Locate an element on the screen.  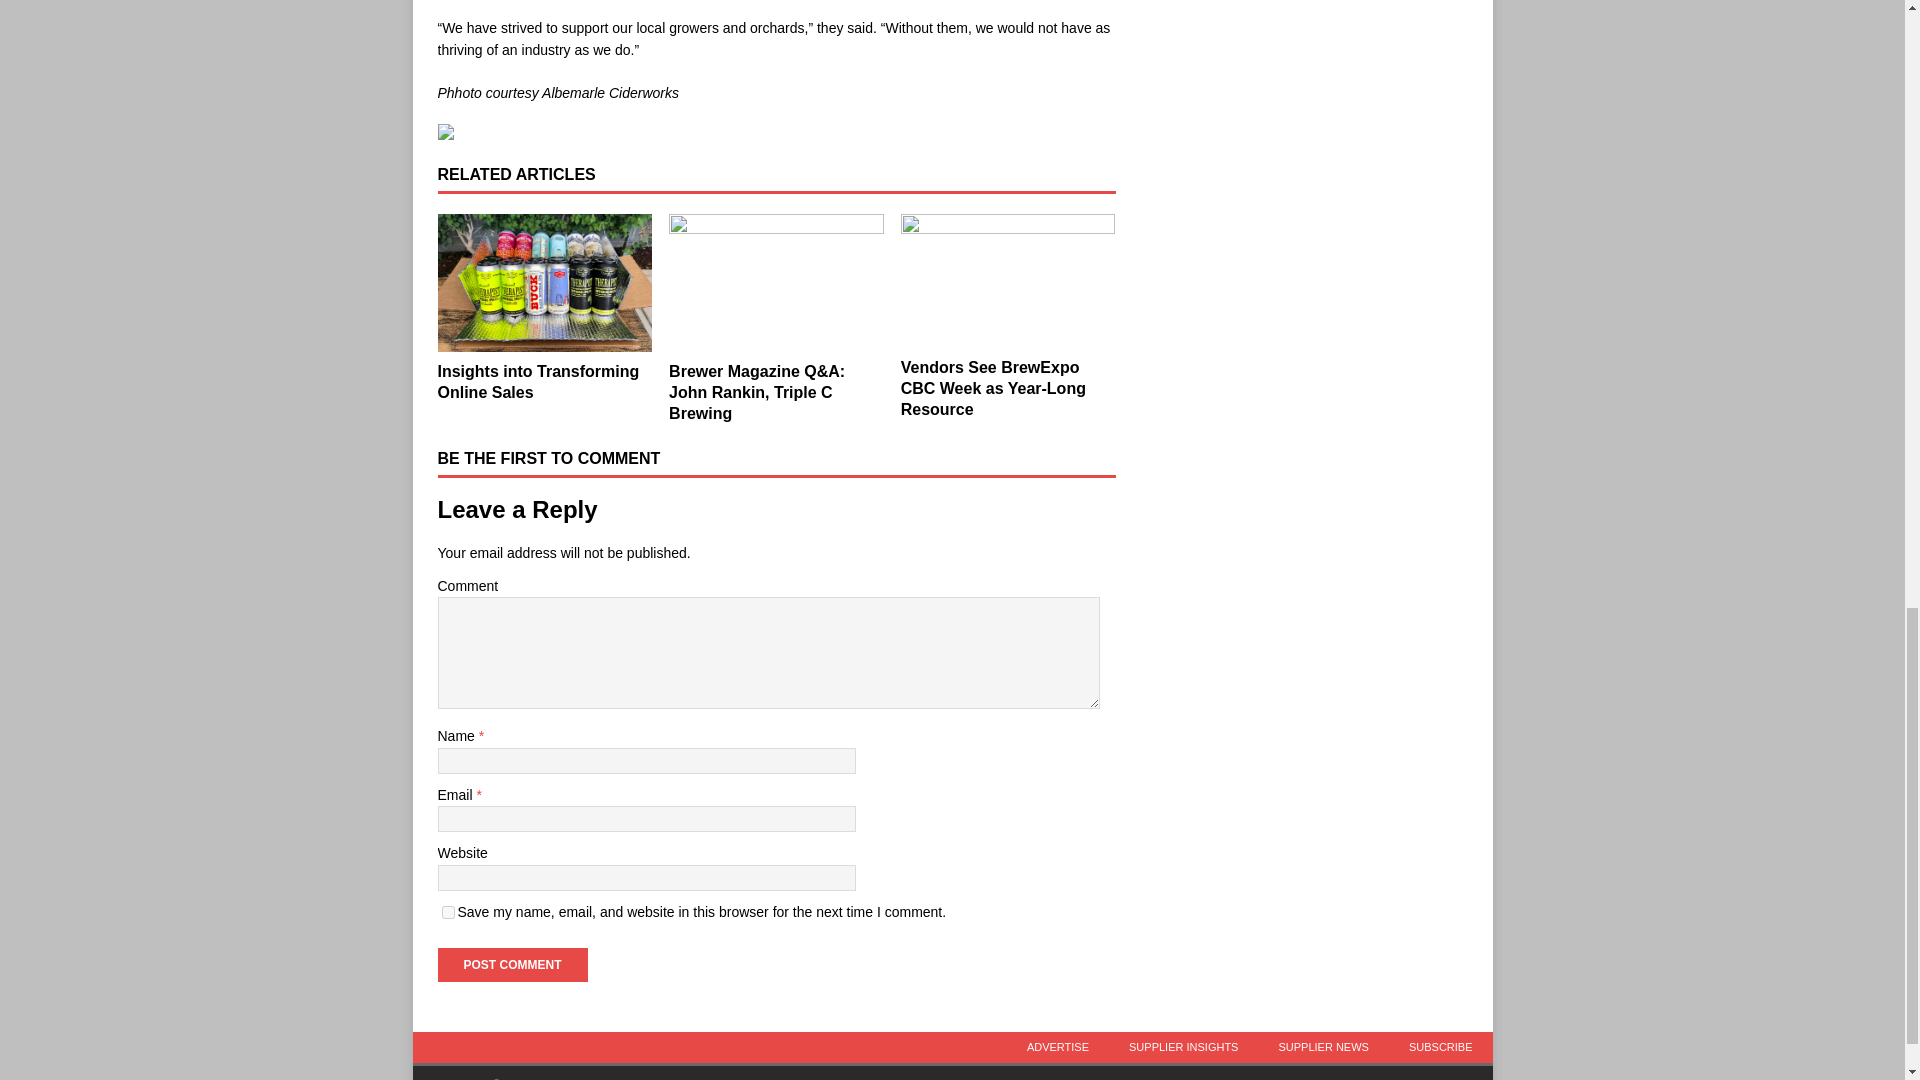
yes is located at coordinates (448, 912).